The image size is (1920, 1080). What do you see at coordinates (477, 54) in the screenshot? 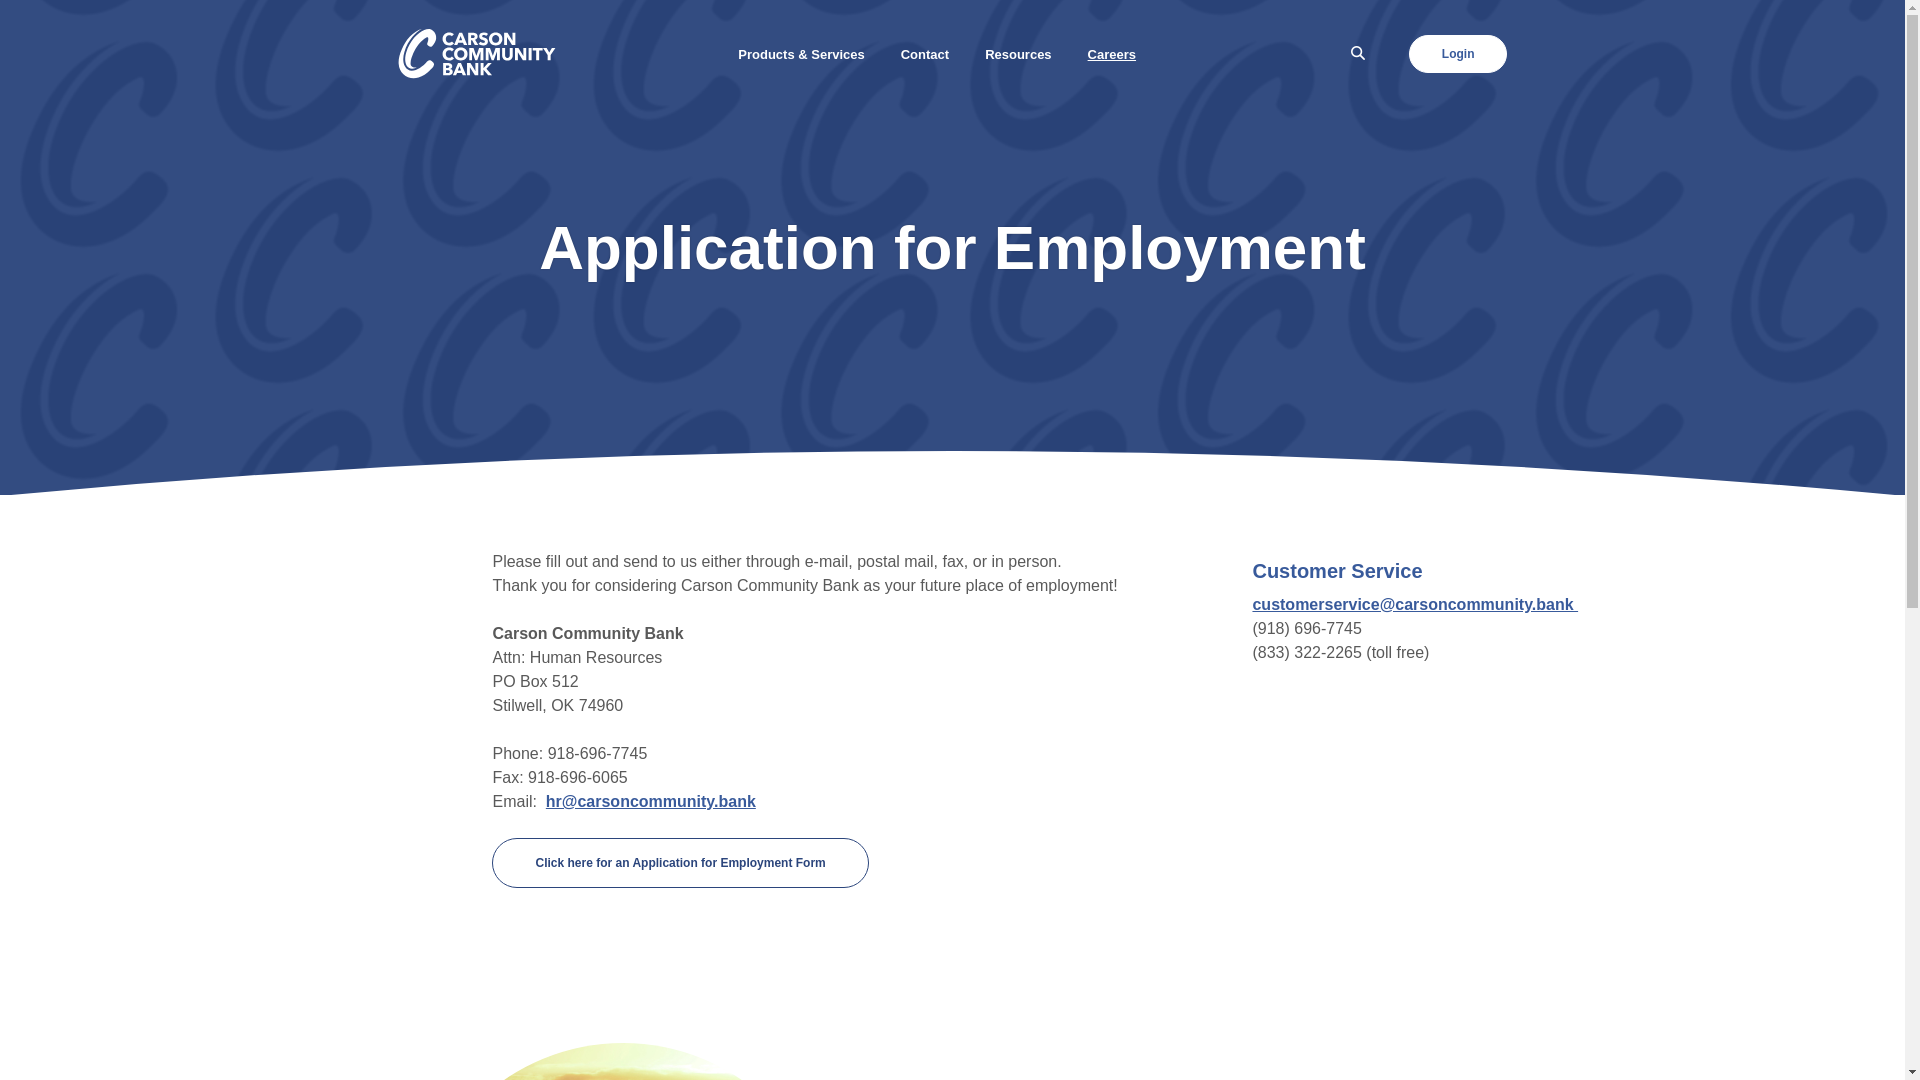
I see `Carson Community Bank, Stilwell, OK` at bounding box center [477, 54].